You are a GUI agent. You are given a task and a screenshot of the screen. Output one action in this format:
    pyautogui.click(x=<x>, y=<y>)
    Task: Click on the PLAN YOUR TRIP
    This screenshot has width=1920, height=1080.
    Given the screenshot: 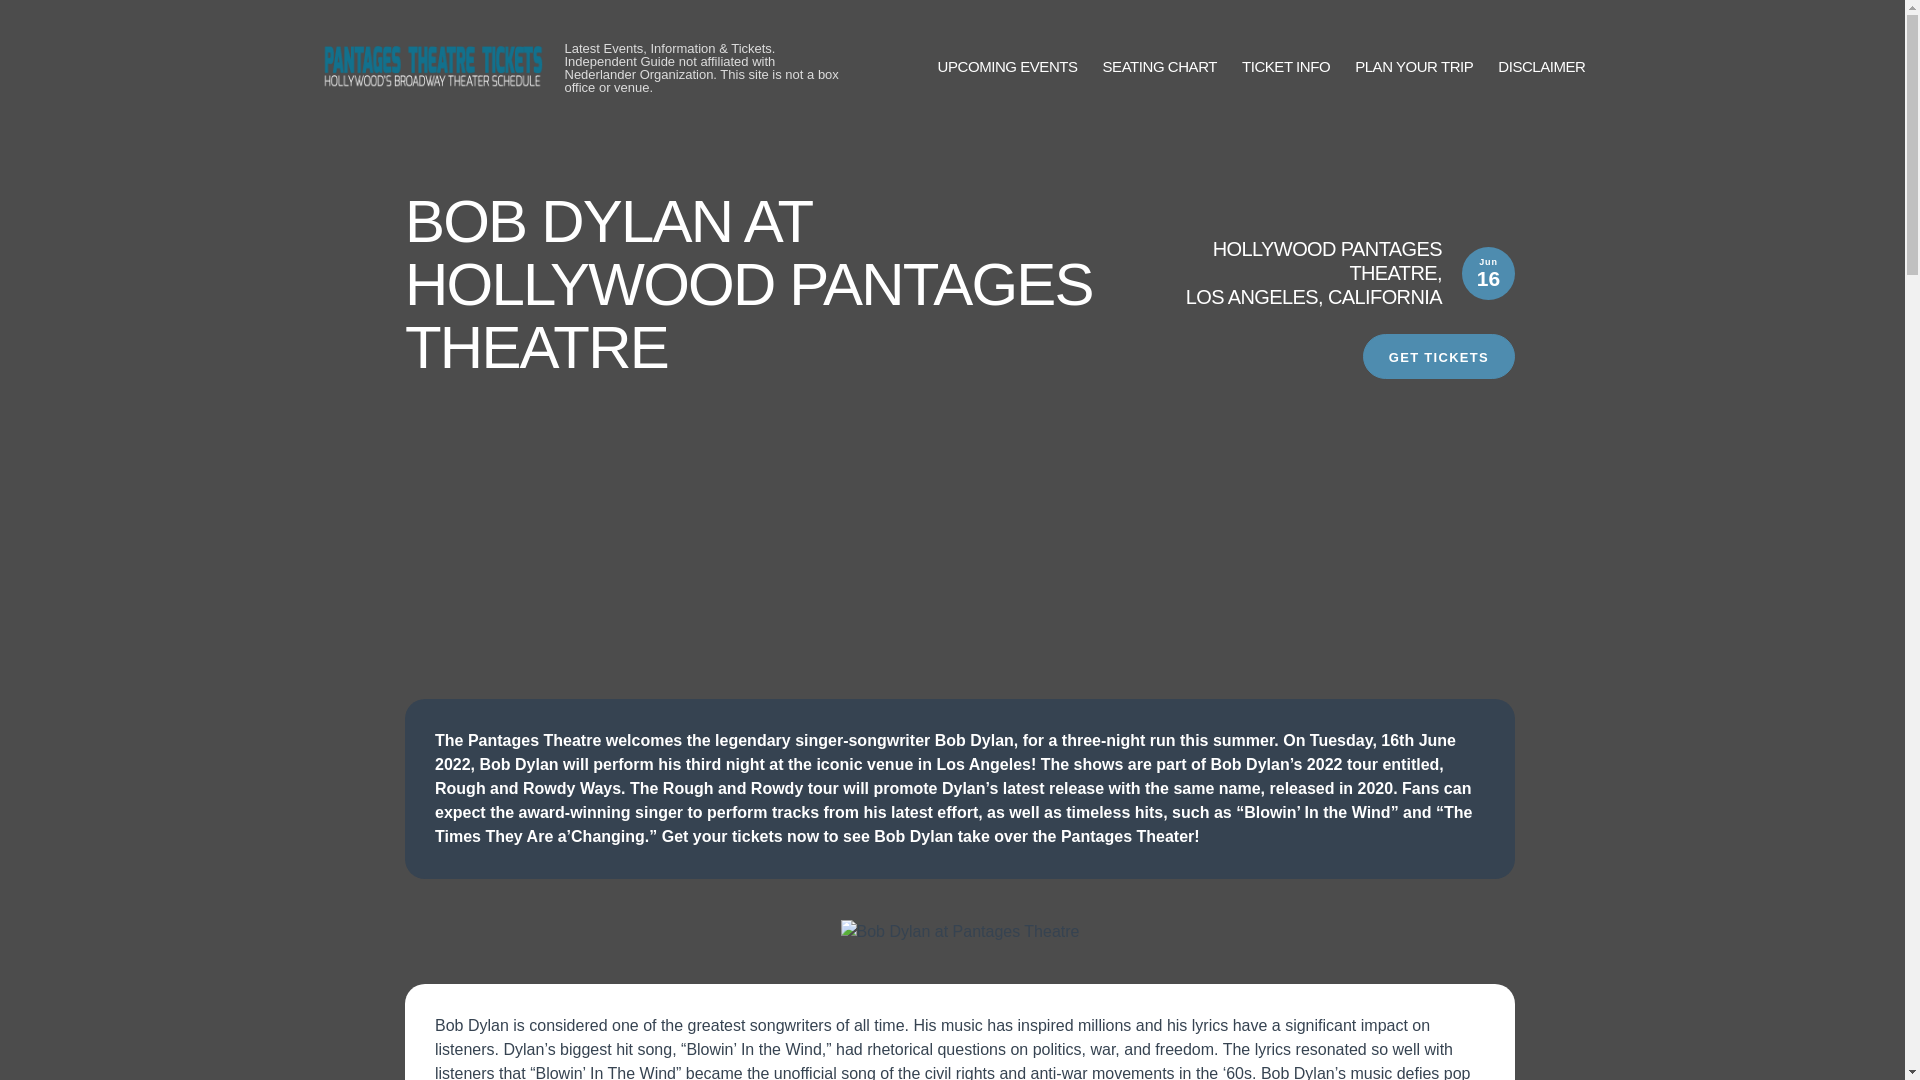 What is the action you would take?
    pyautogui.click(x=1414, y=67)
    